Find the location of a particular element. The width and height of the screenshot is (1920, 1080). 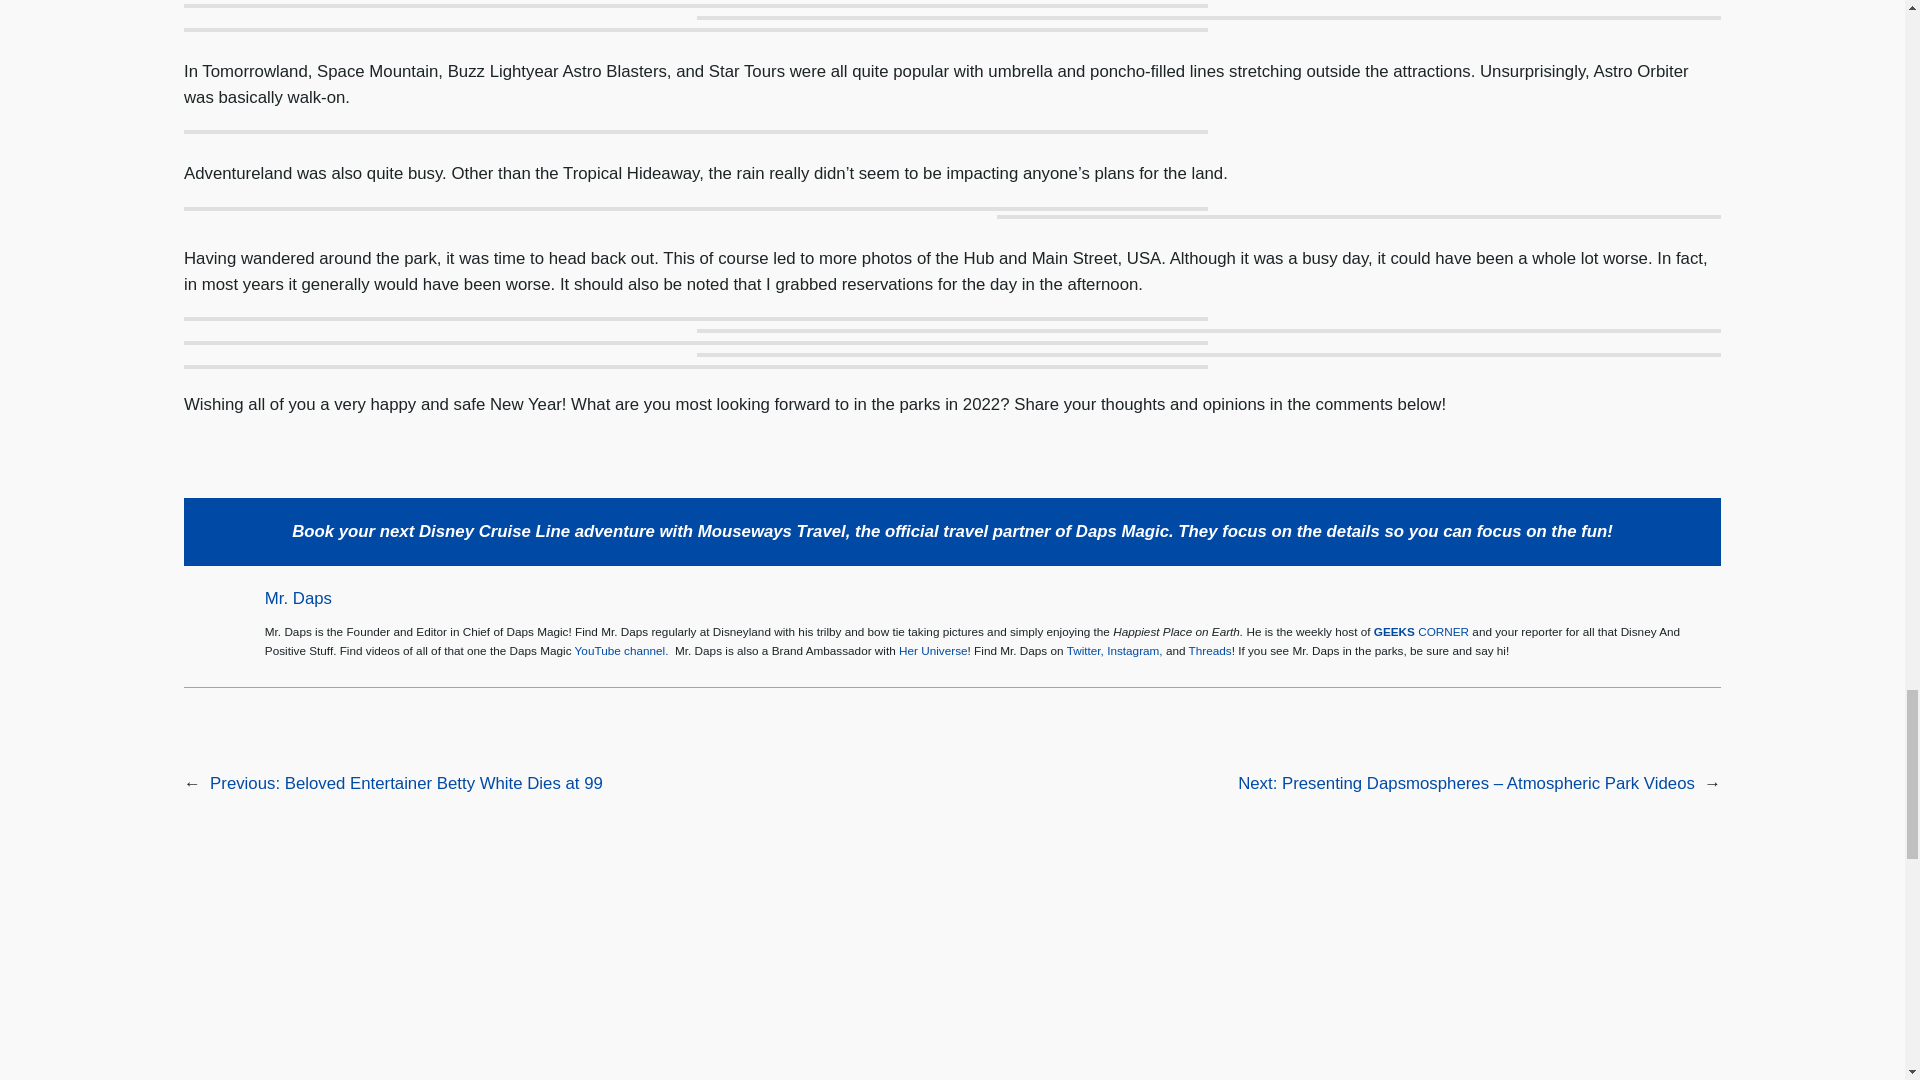

Instagram, is located at coordinates (1135, 650).